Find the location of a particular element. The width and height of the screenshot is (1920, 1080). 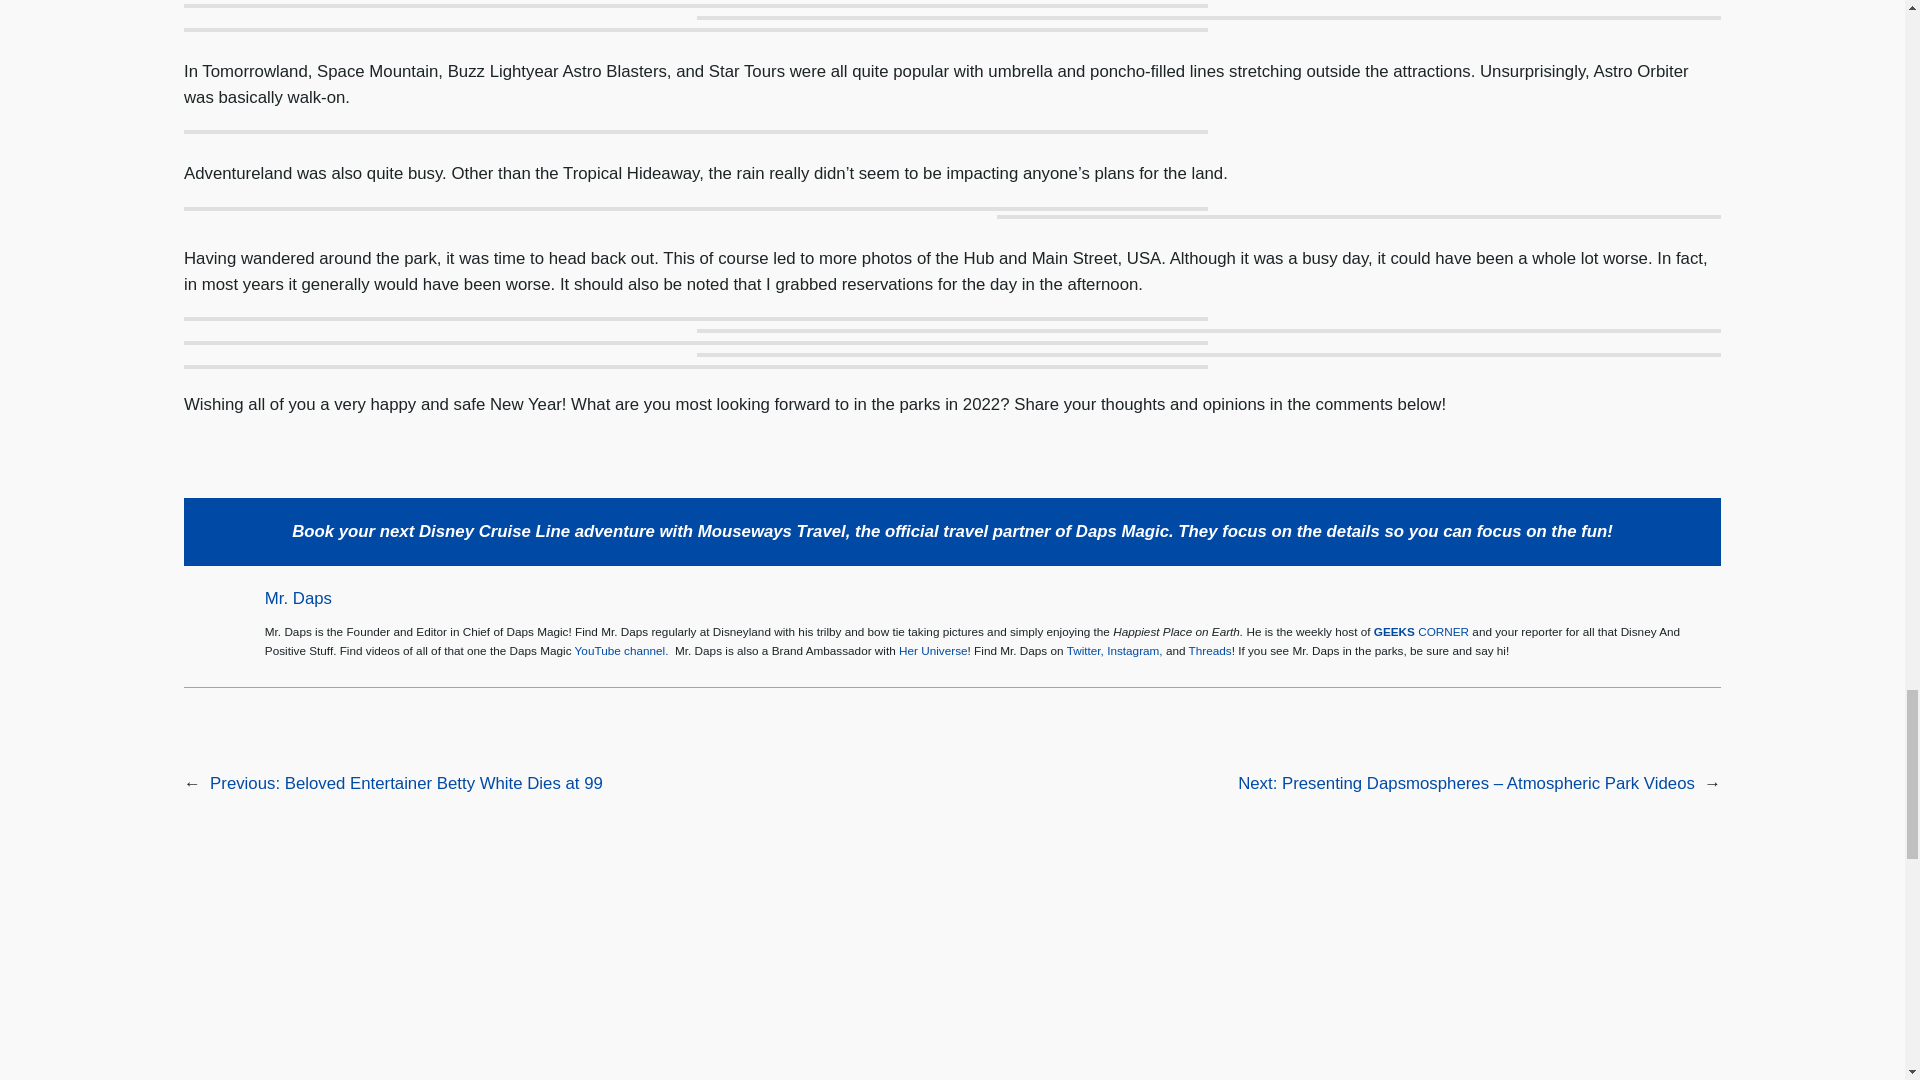

Instagram, is located at coordinates (1135, 650).